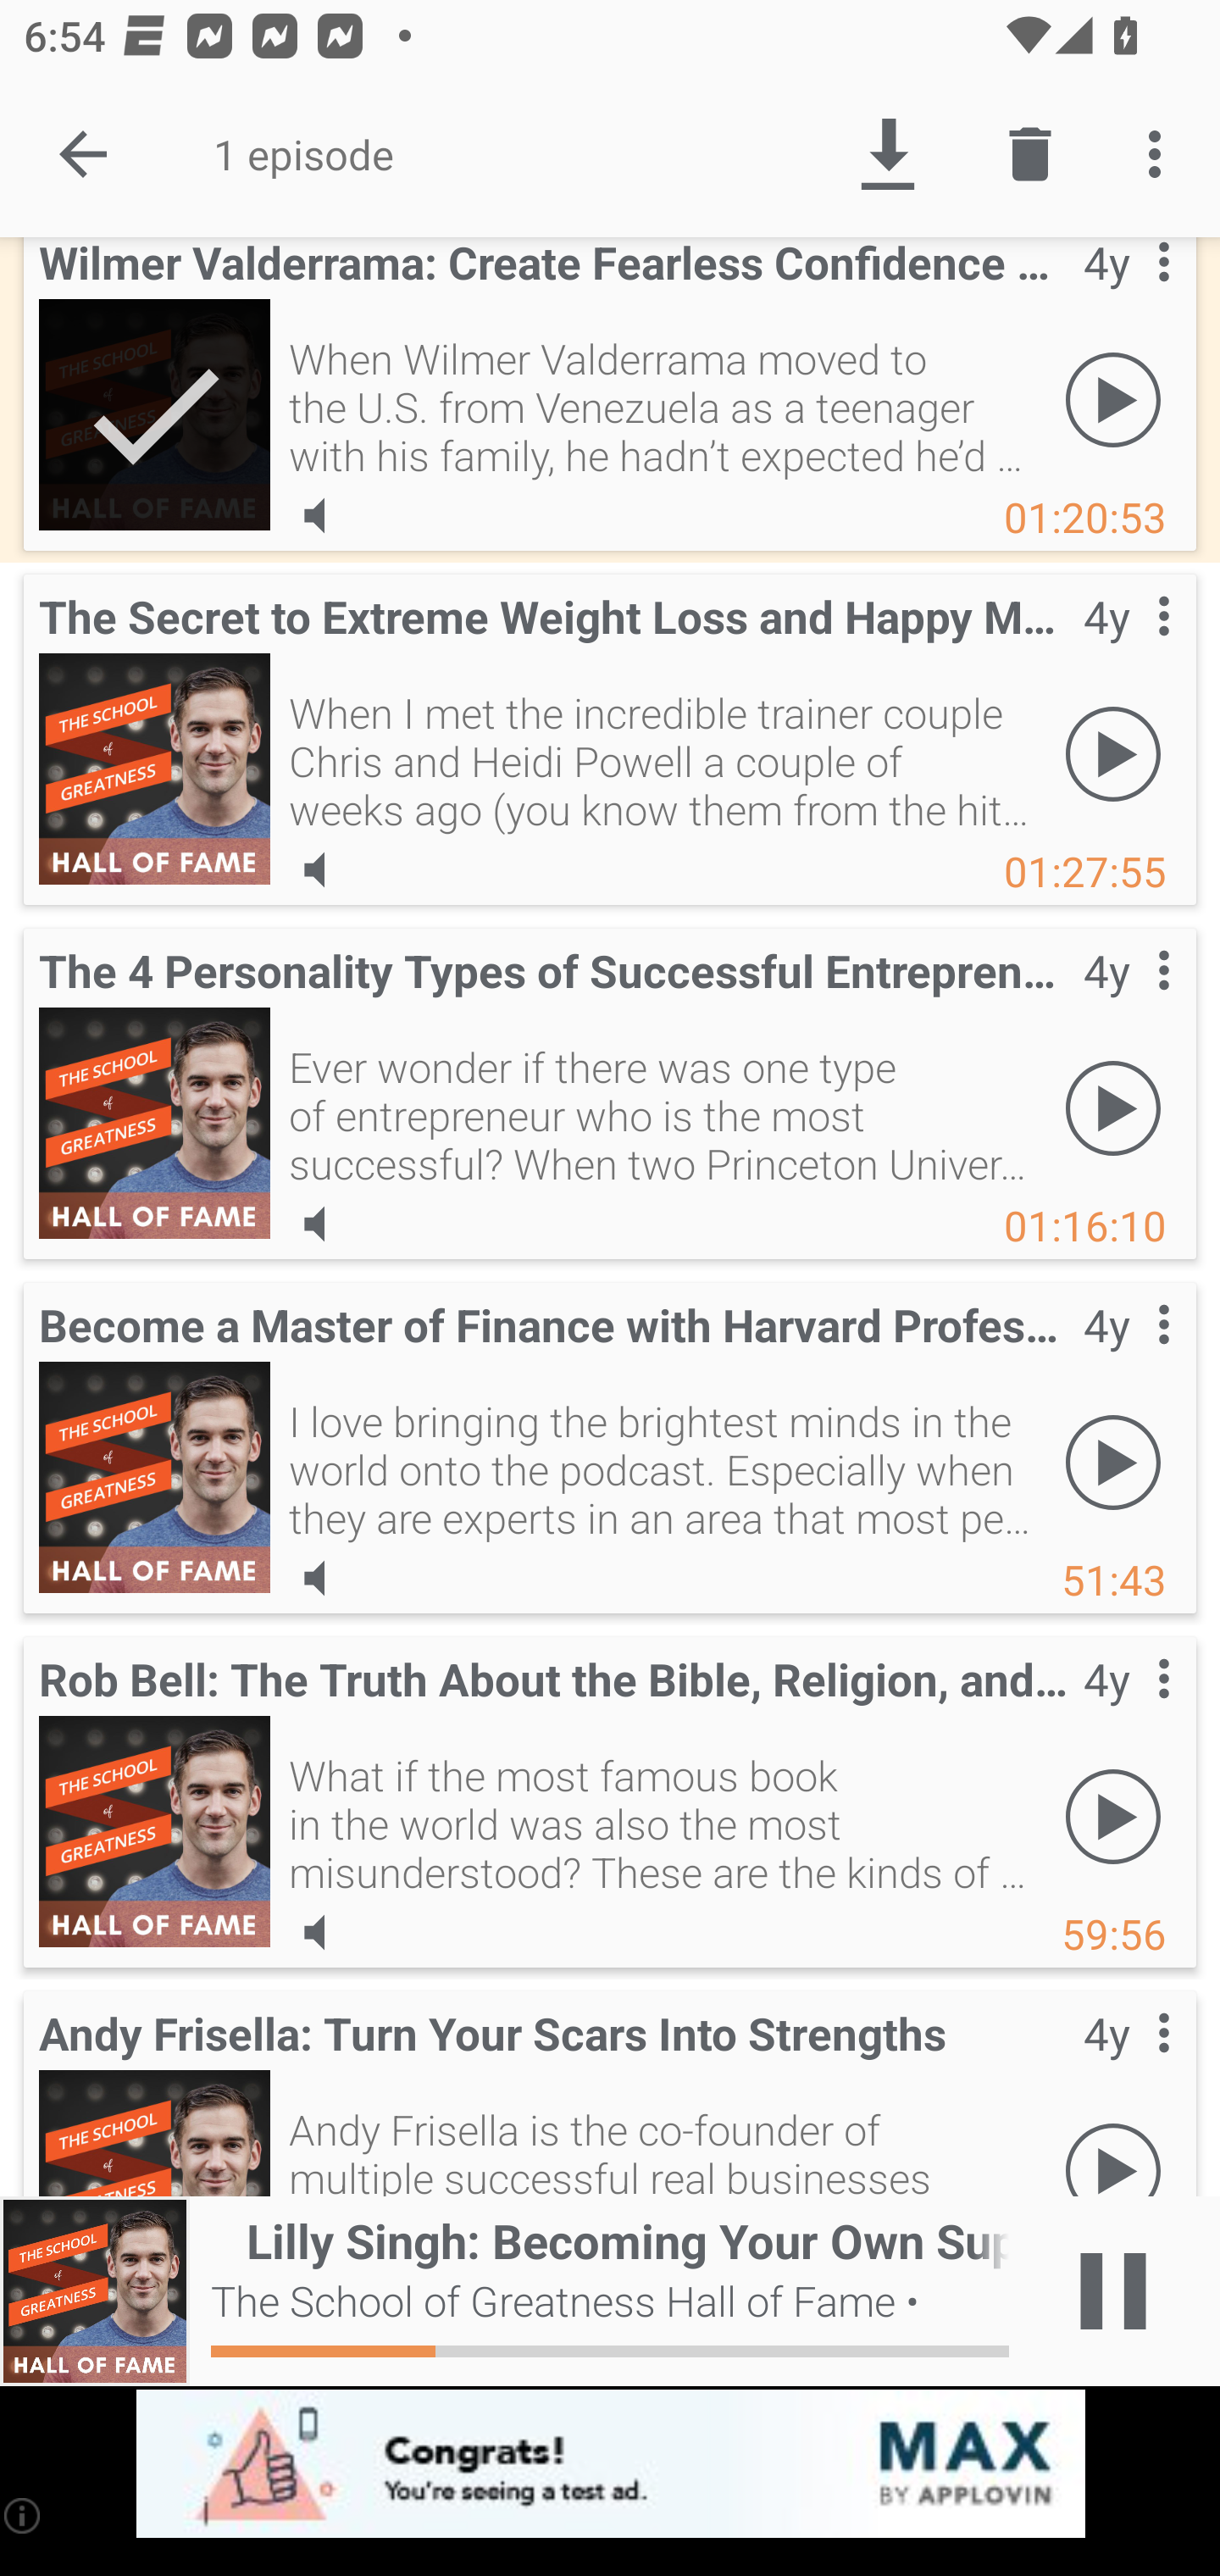  Describe the element at coordinates (1113, 1107) in the screenshot. I see `Play` at that location.